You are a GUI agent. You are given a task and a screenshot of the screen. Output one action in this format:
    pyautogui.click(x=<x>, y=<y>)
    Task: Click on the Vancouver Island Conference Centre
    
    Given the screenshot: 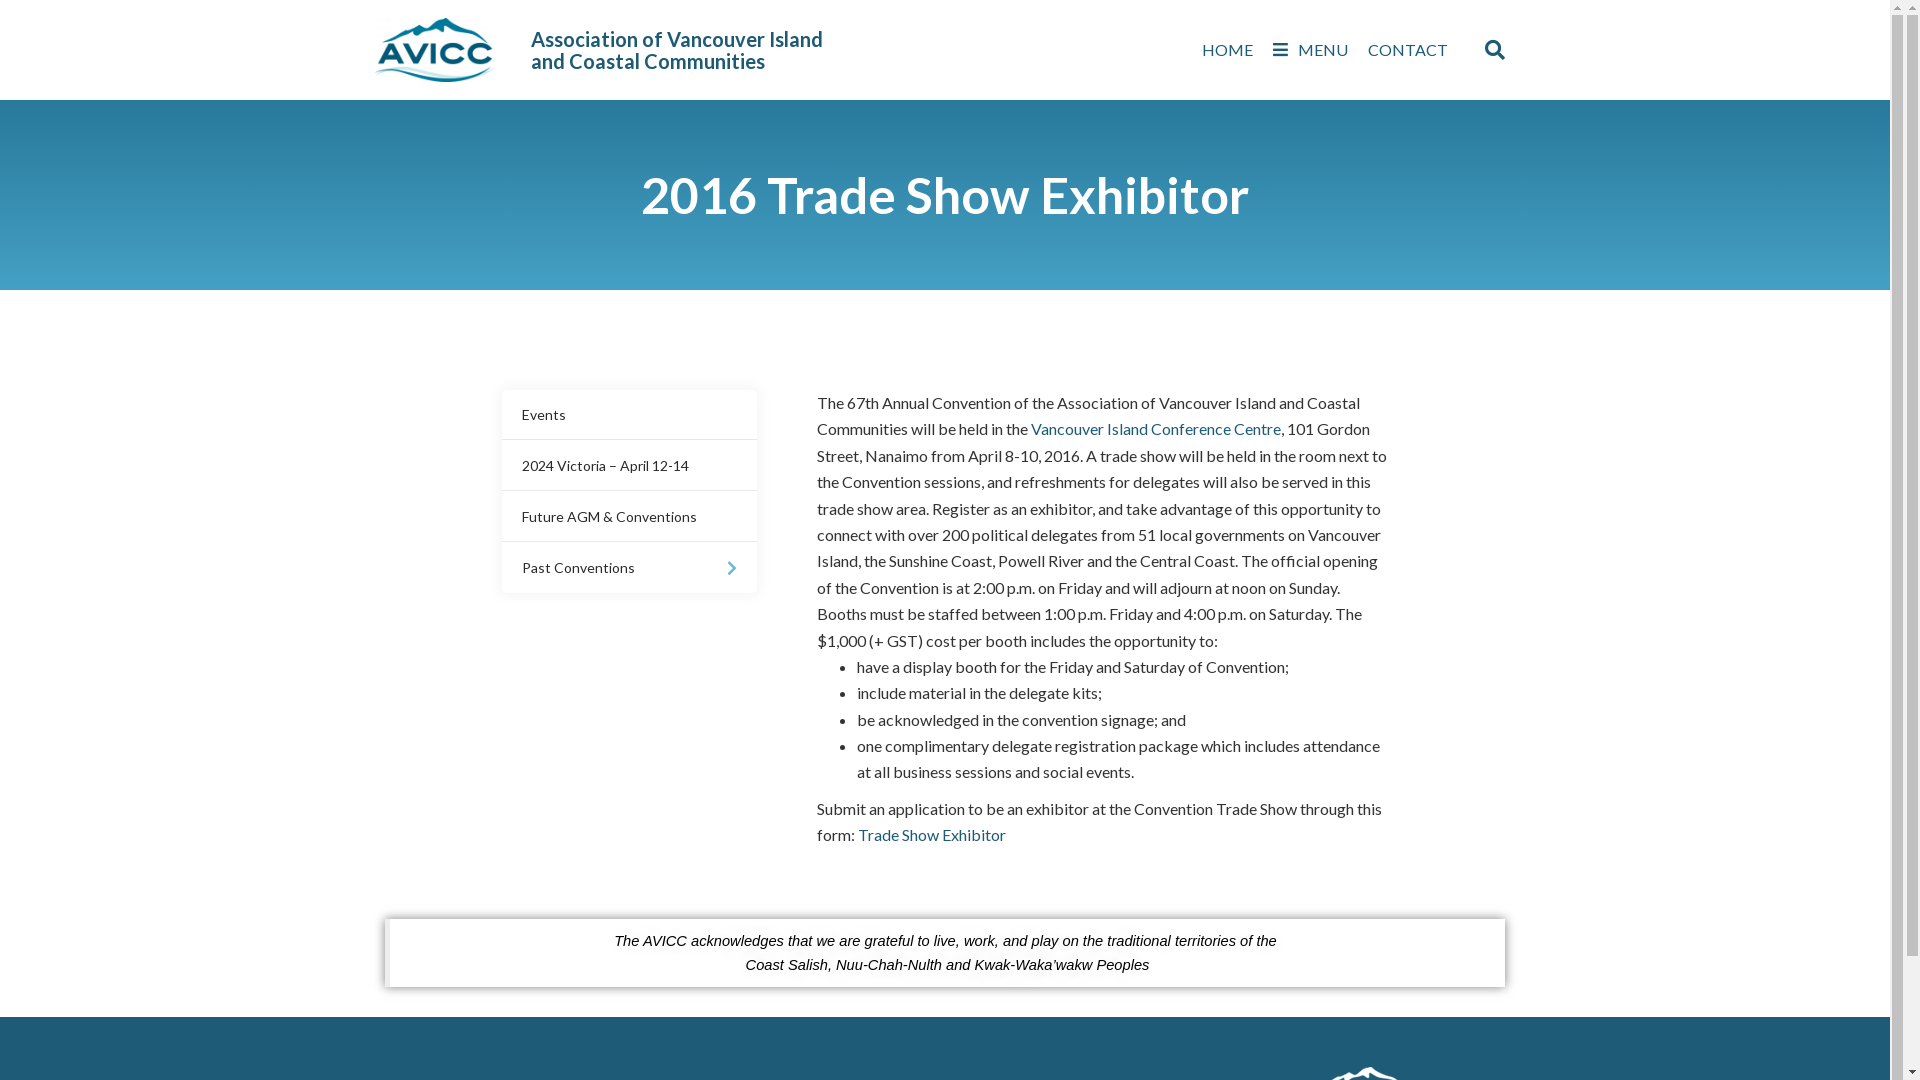 What is the action you would take?
    pyautogui.click(x=1156, y=428)
    